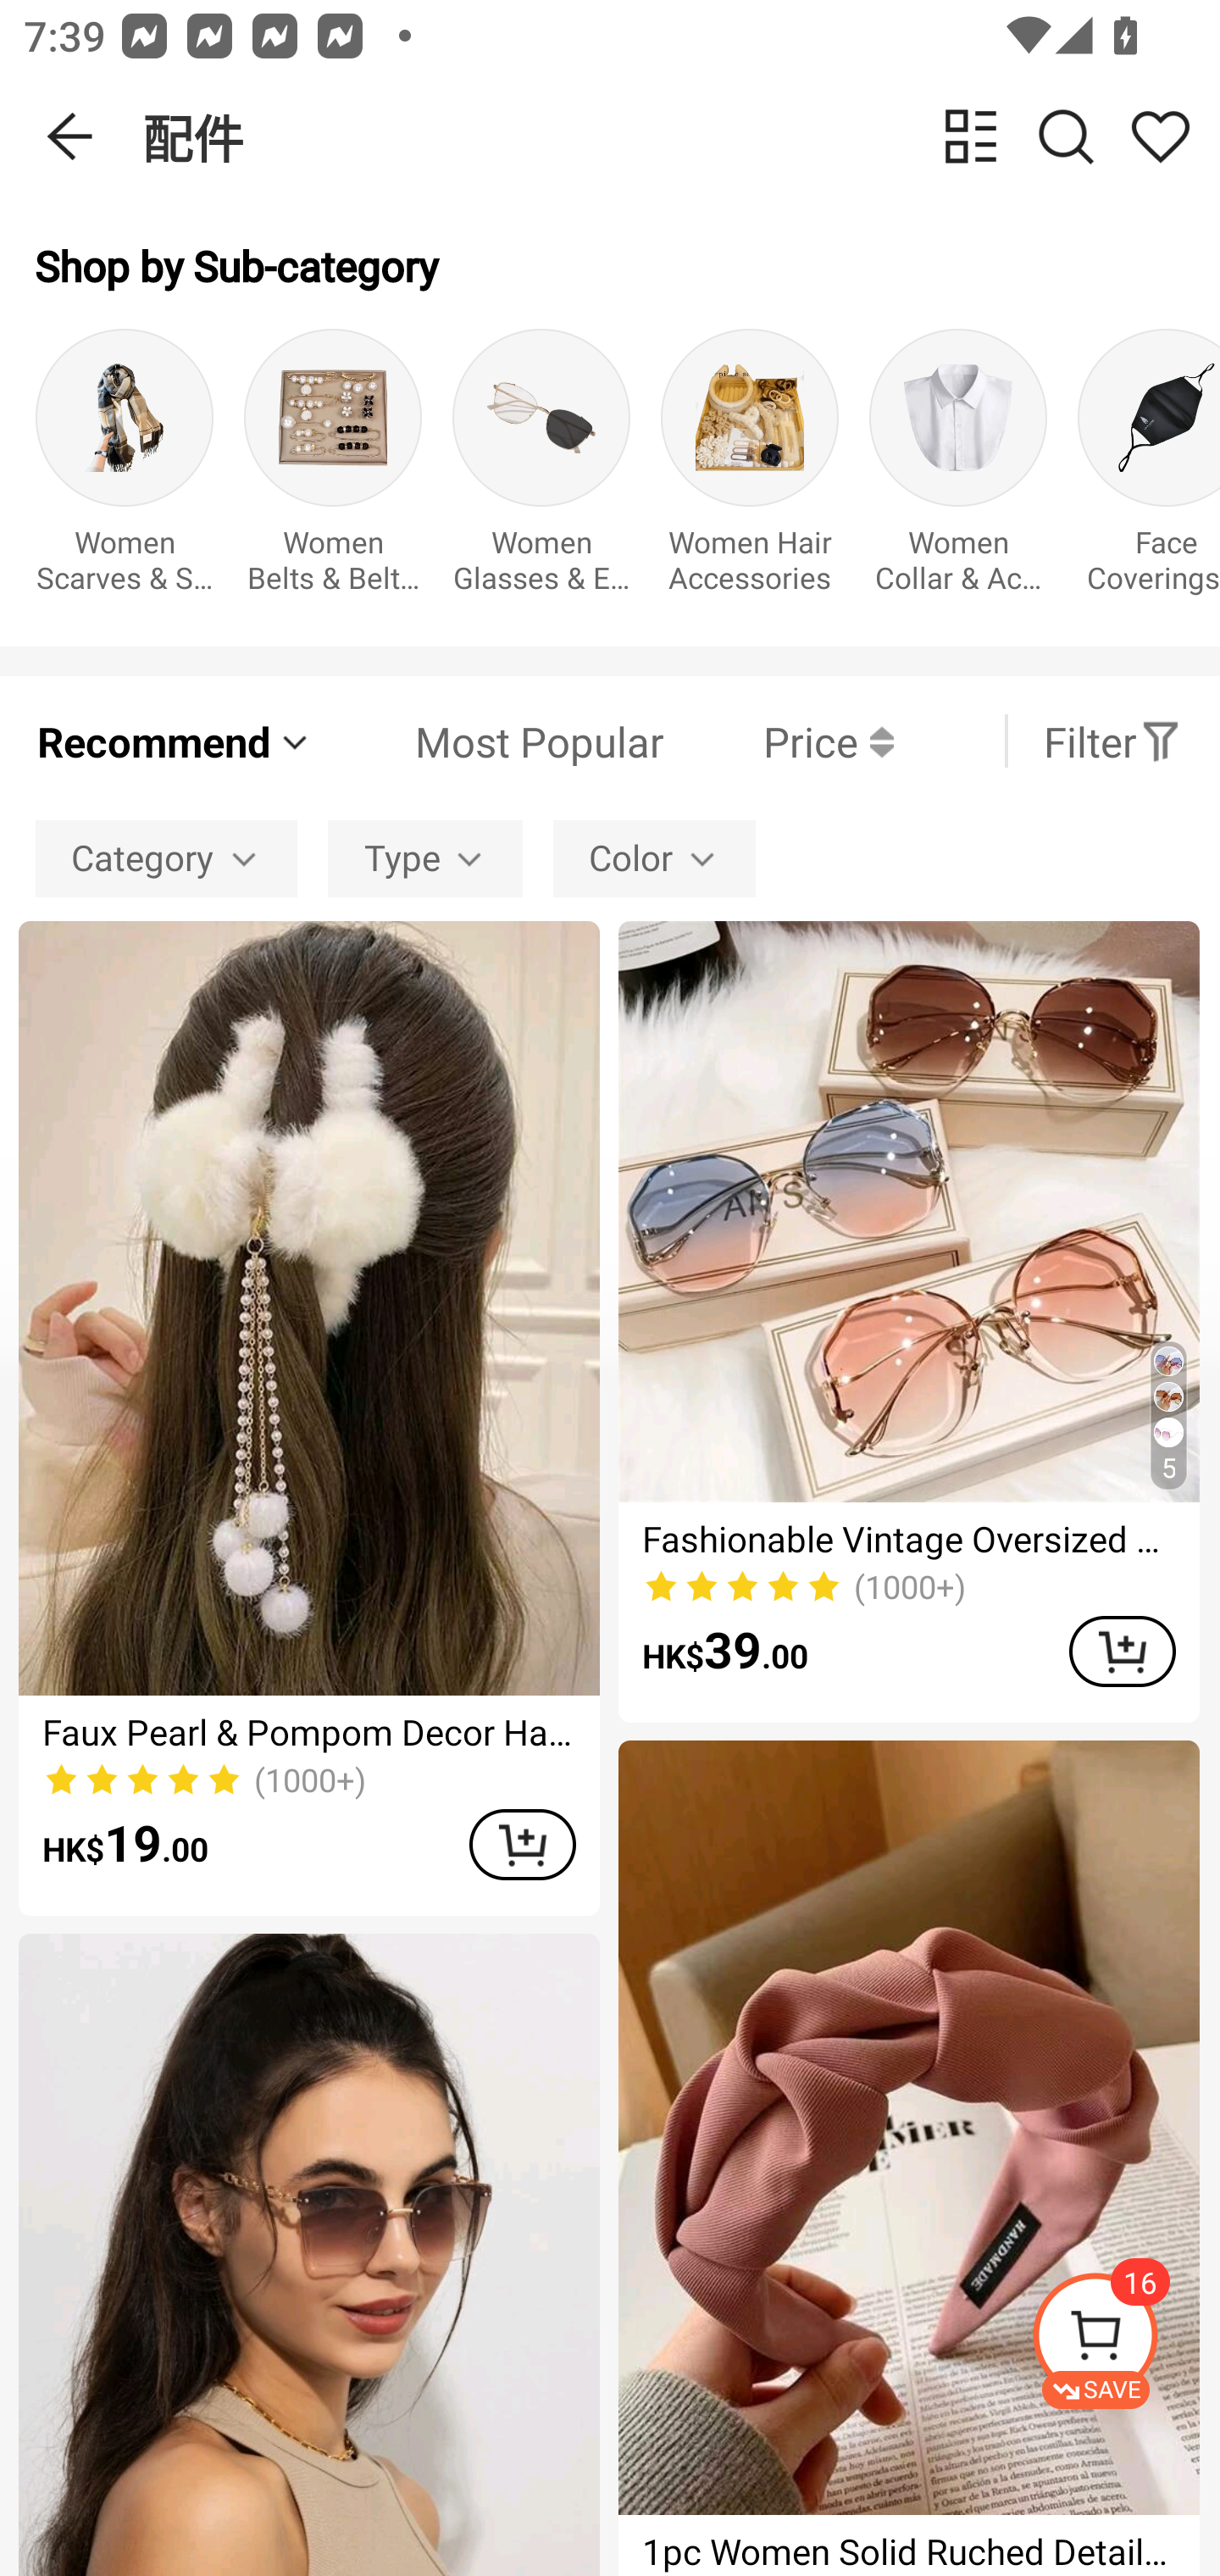 The width and height of the screenshot is (1220, 2576). What do you see at coordinates (654, 858) in the screenshot?
I see `Color` at bounding box center [654, 858].